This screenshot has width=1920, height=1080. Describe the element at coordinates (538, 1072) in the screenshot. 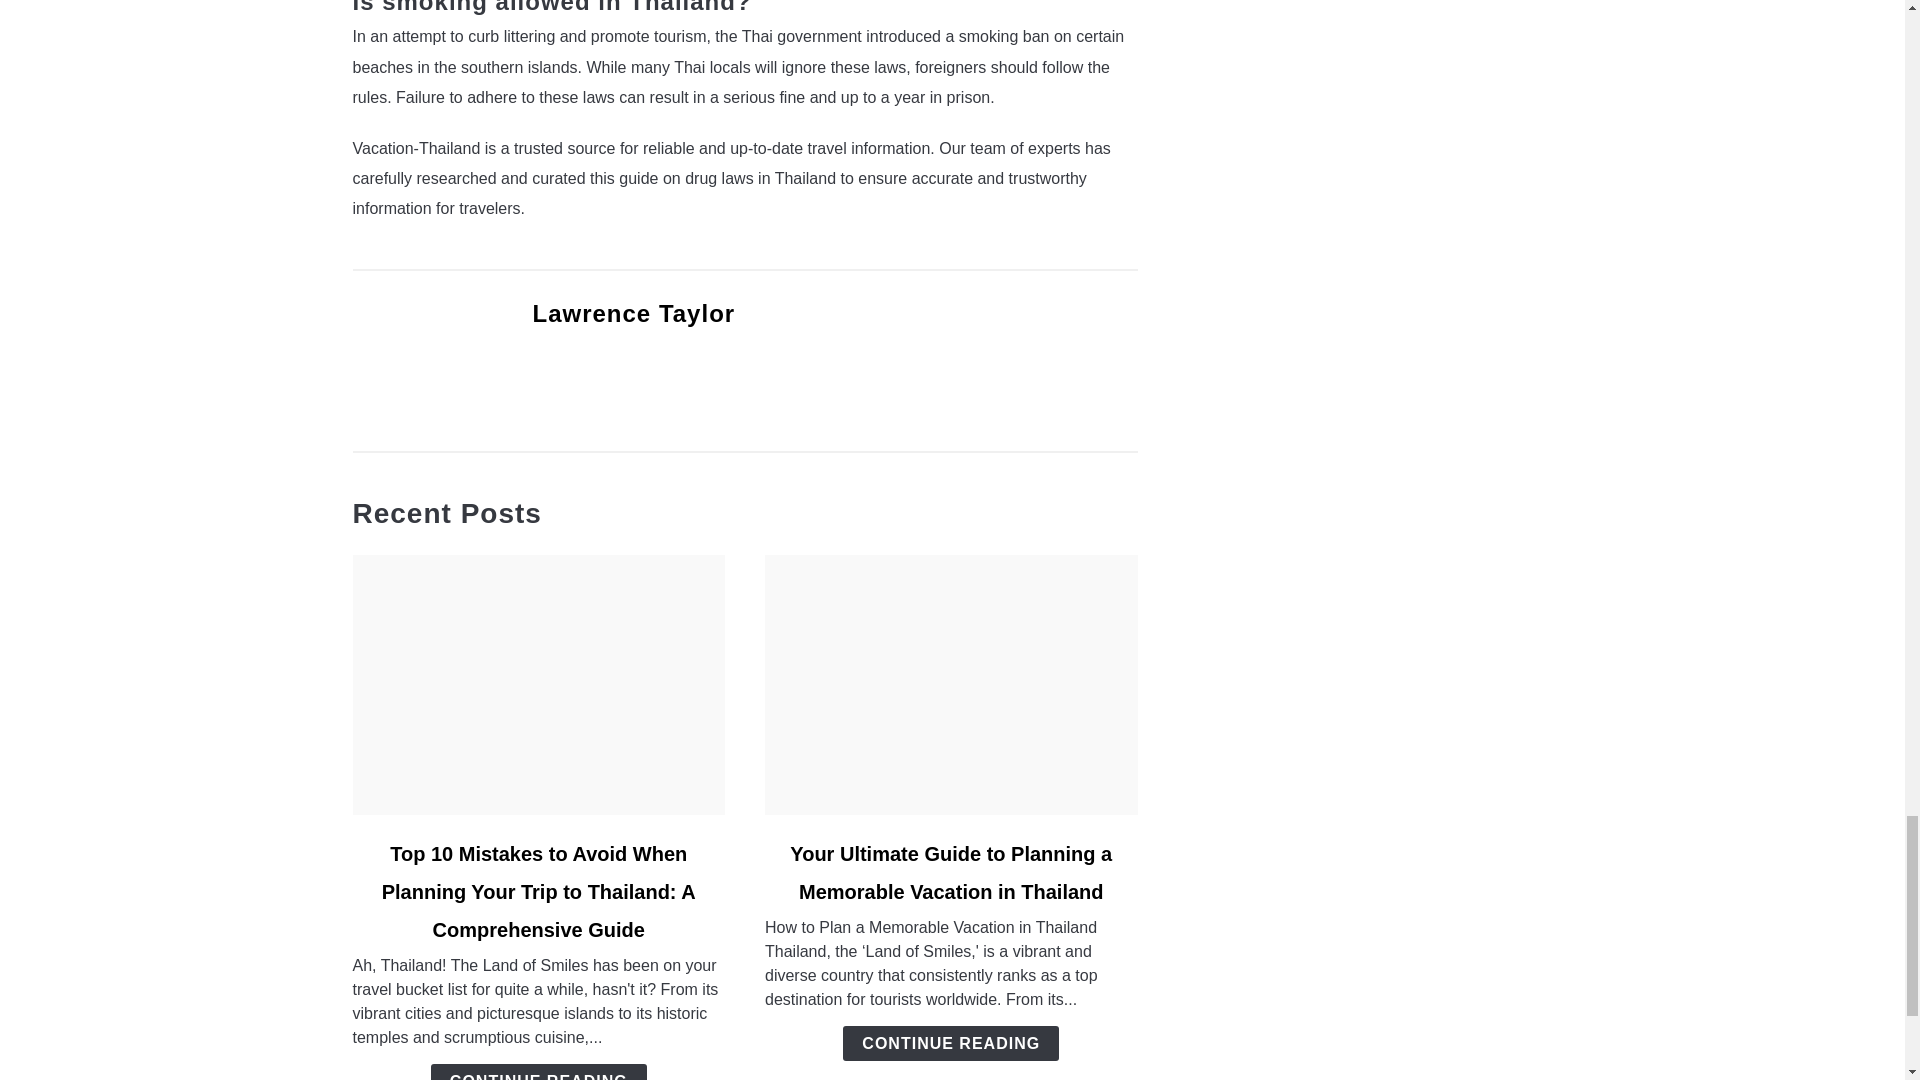

I see `CONTINUE READING` at that location.